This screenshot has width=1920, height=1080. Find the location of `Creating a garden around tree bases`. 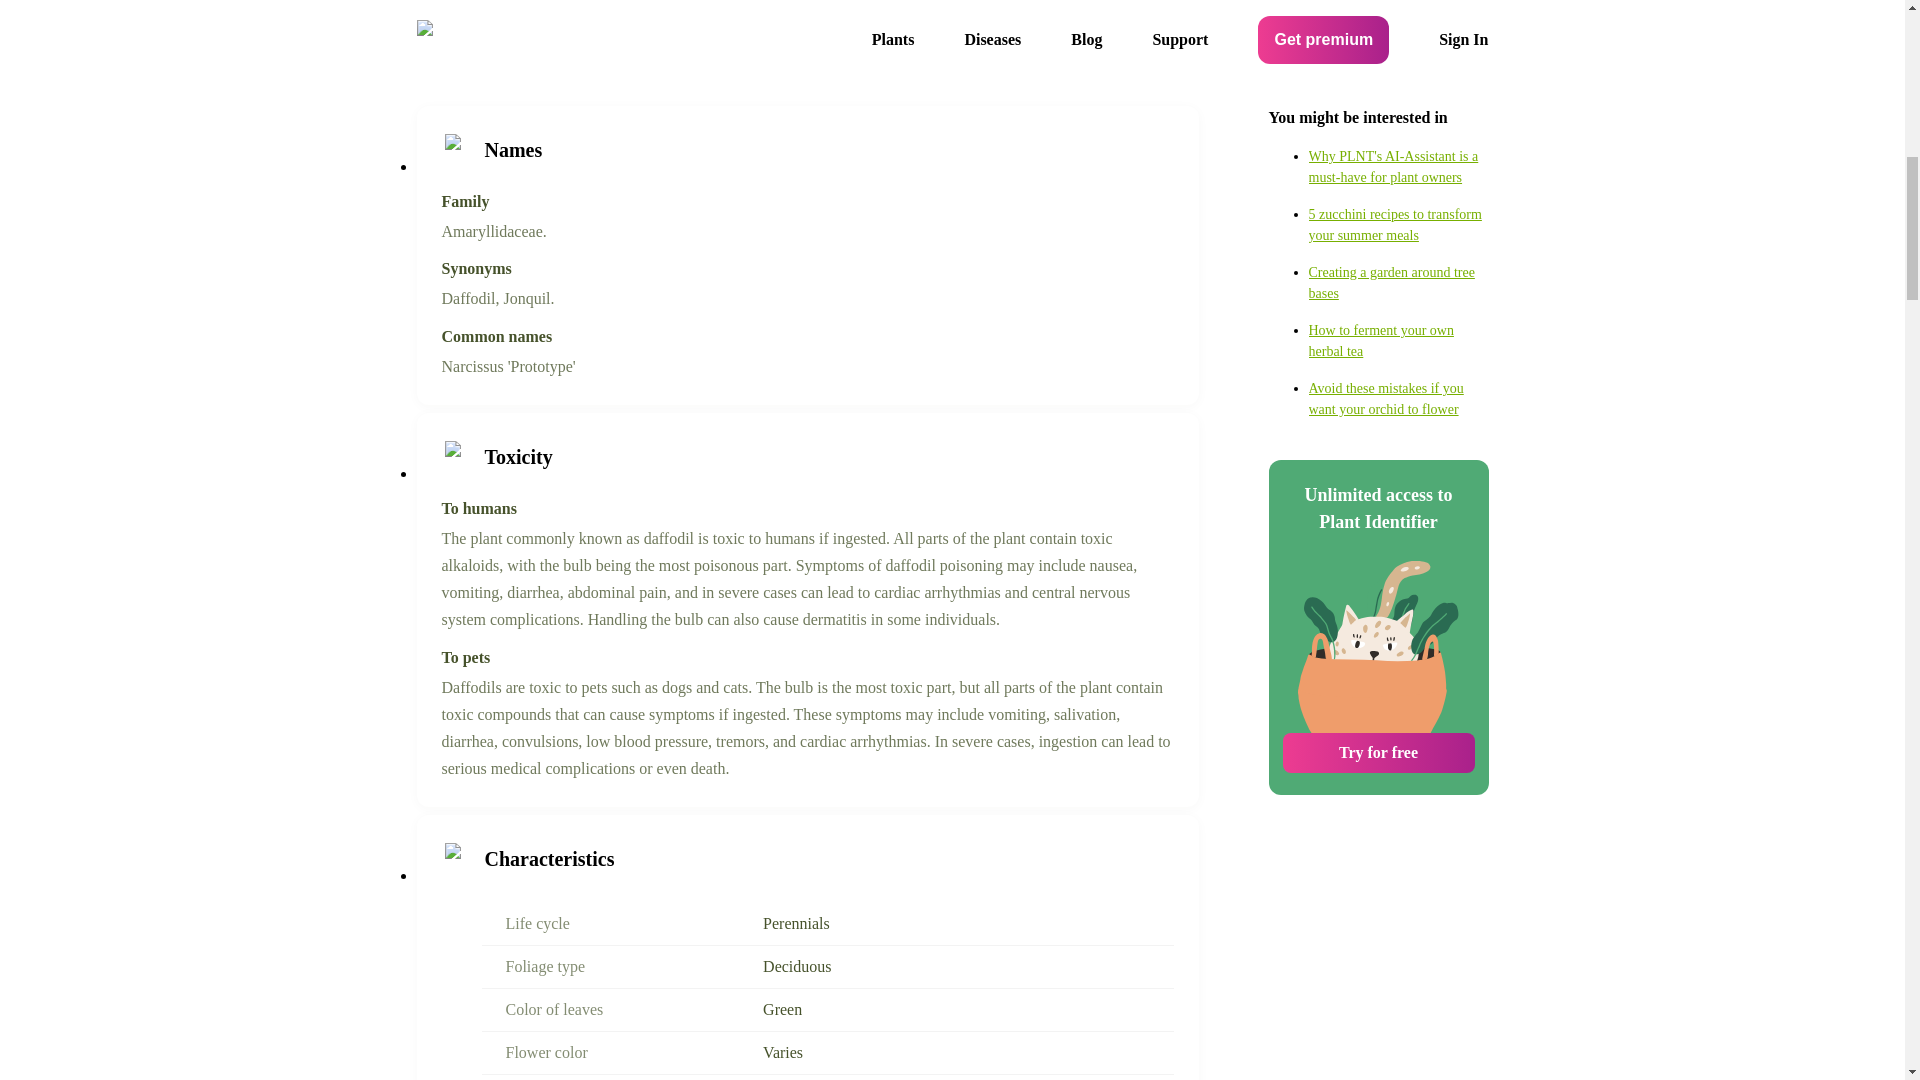

Creating a garden around tree bases is located at coordinates (1398, 118).